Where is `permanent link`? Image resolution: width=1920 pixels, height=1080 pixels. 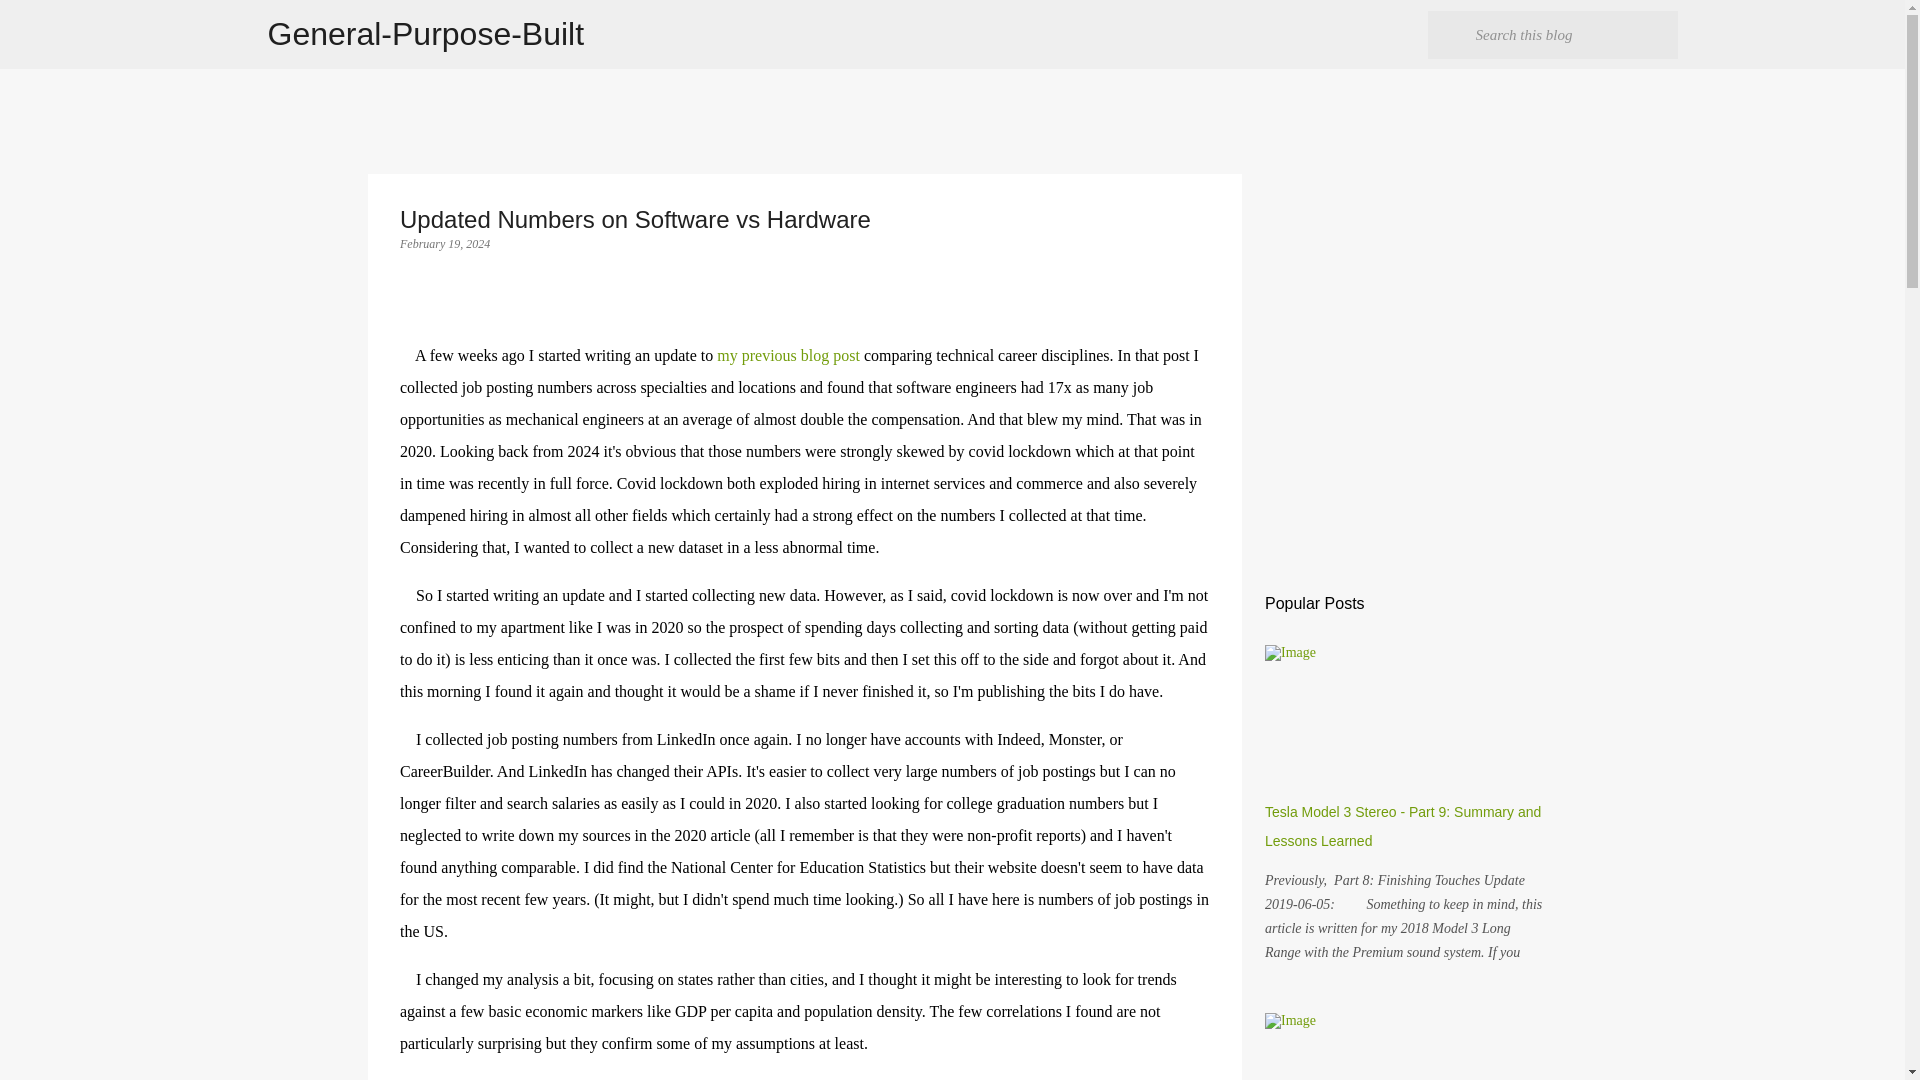
permanent link is located at coordinates (444, 243).